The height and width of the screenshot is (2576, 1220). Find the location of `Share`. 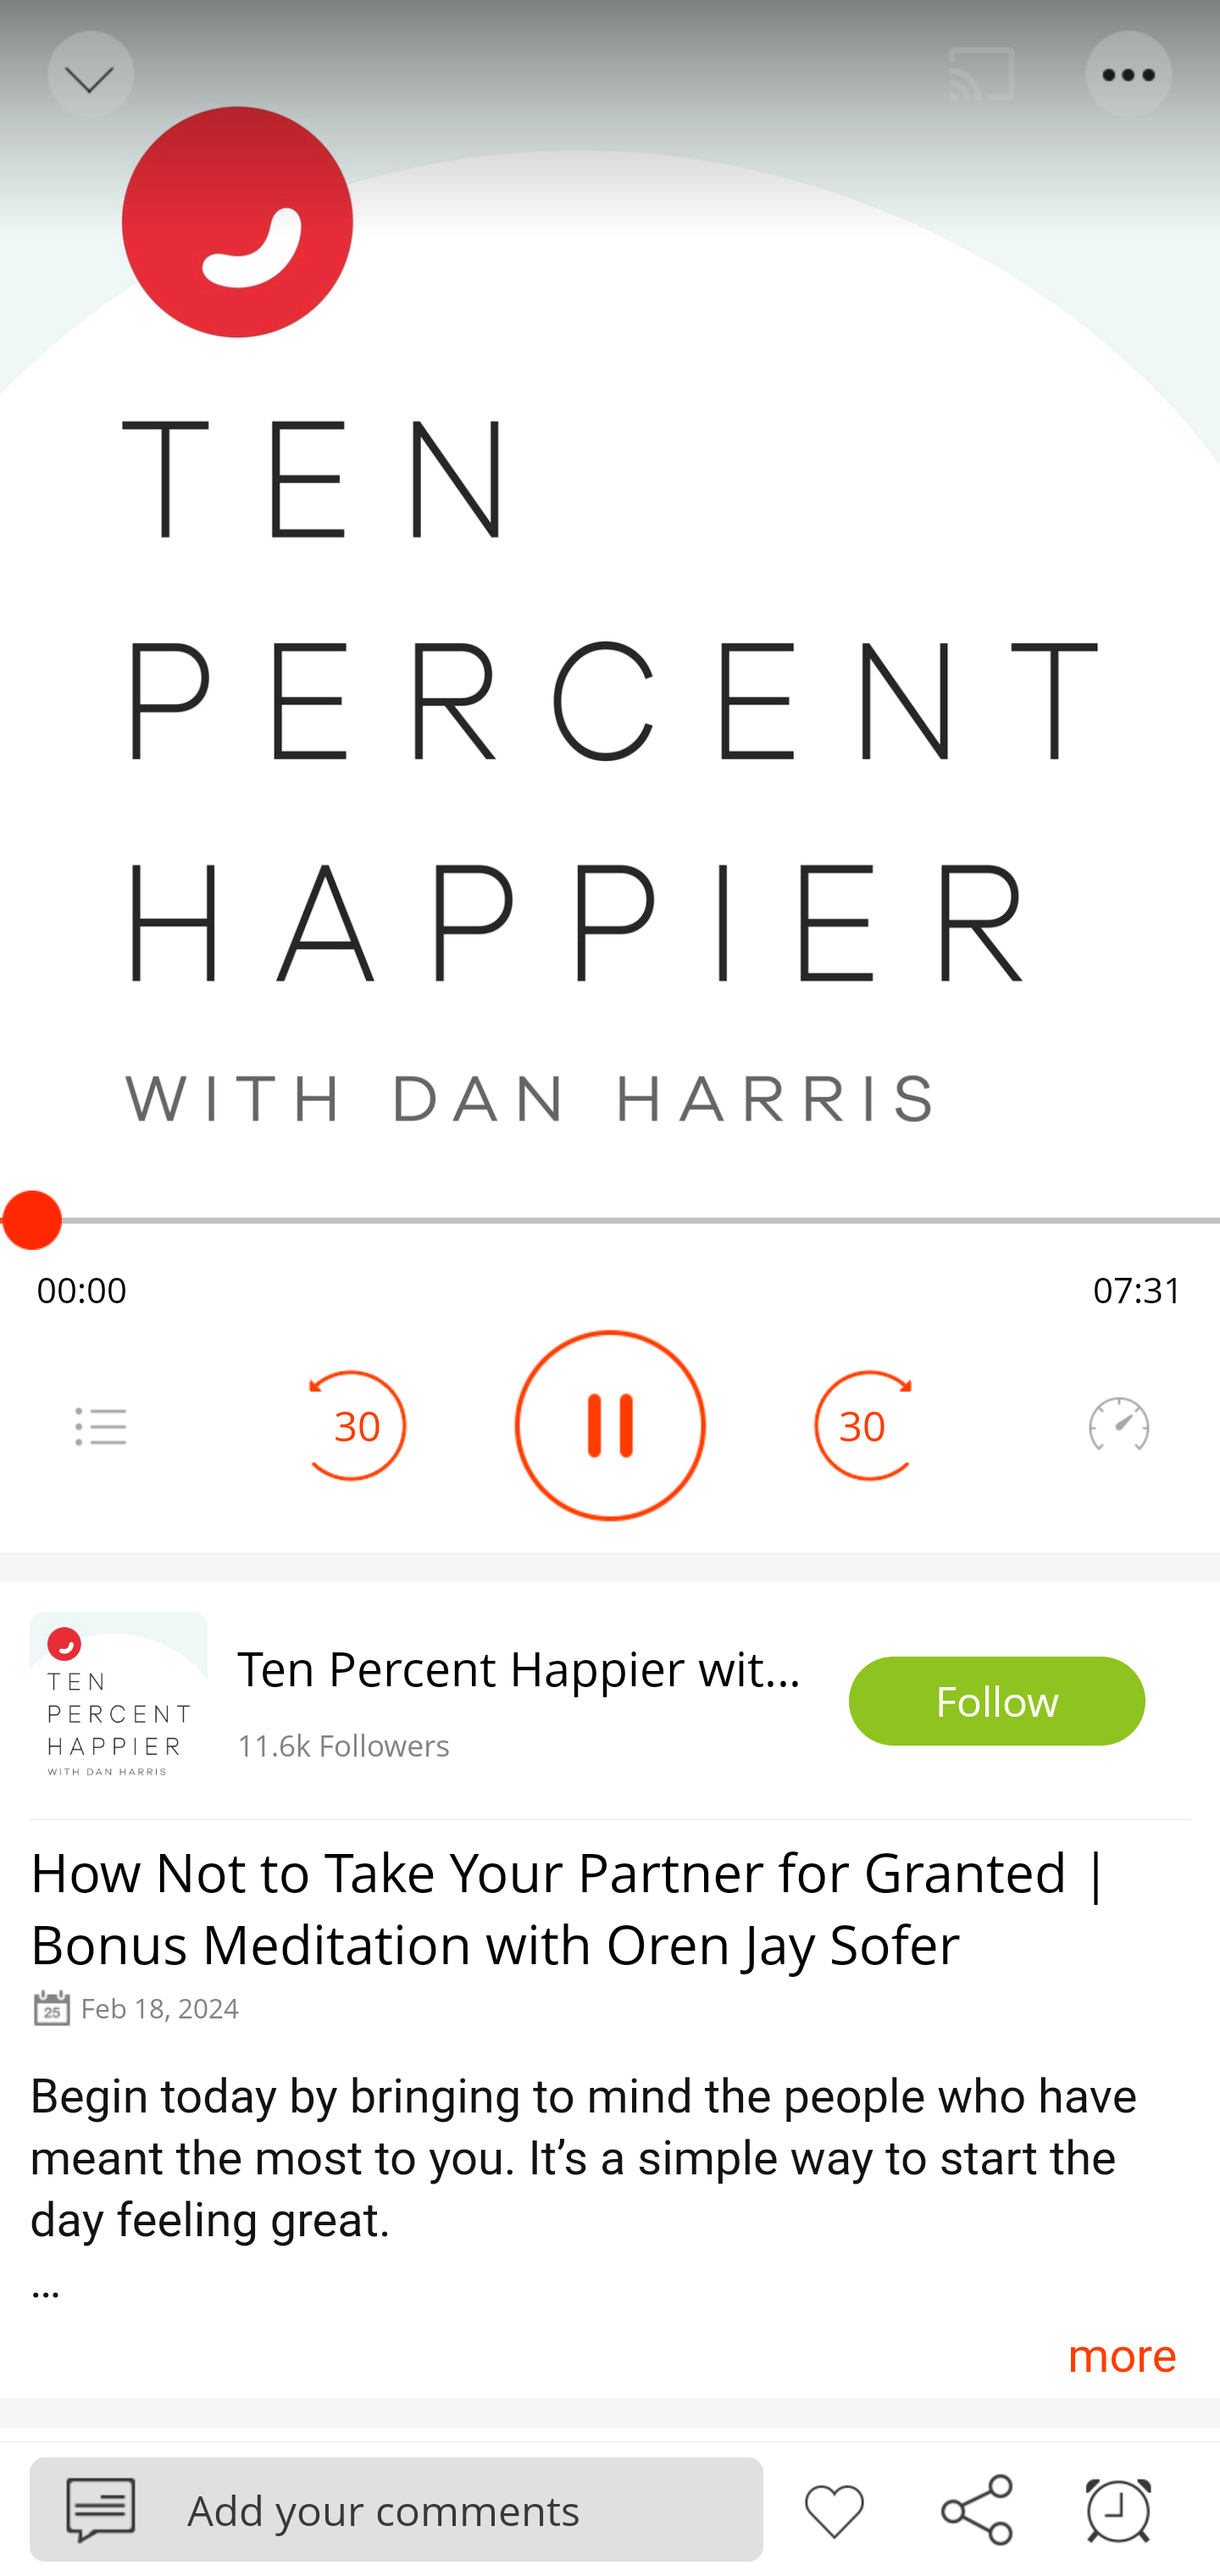

Share is located at coordinates (976, 2507).